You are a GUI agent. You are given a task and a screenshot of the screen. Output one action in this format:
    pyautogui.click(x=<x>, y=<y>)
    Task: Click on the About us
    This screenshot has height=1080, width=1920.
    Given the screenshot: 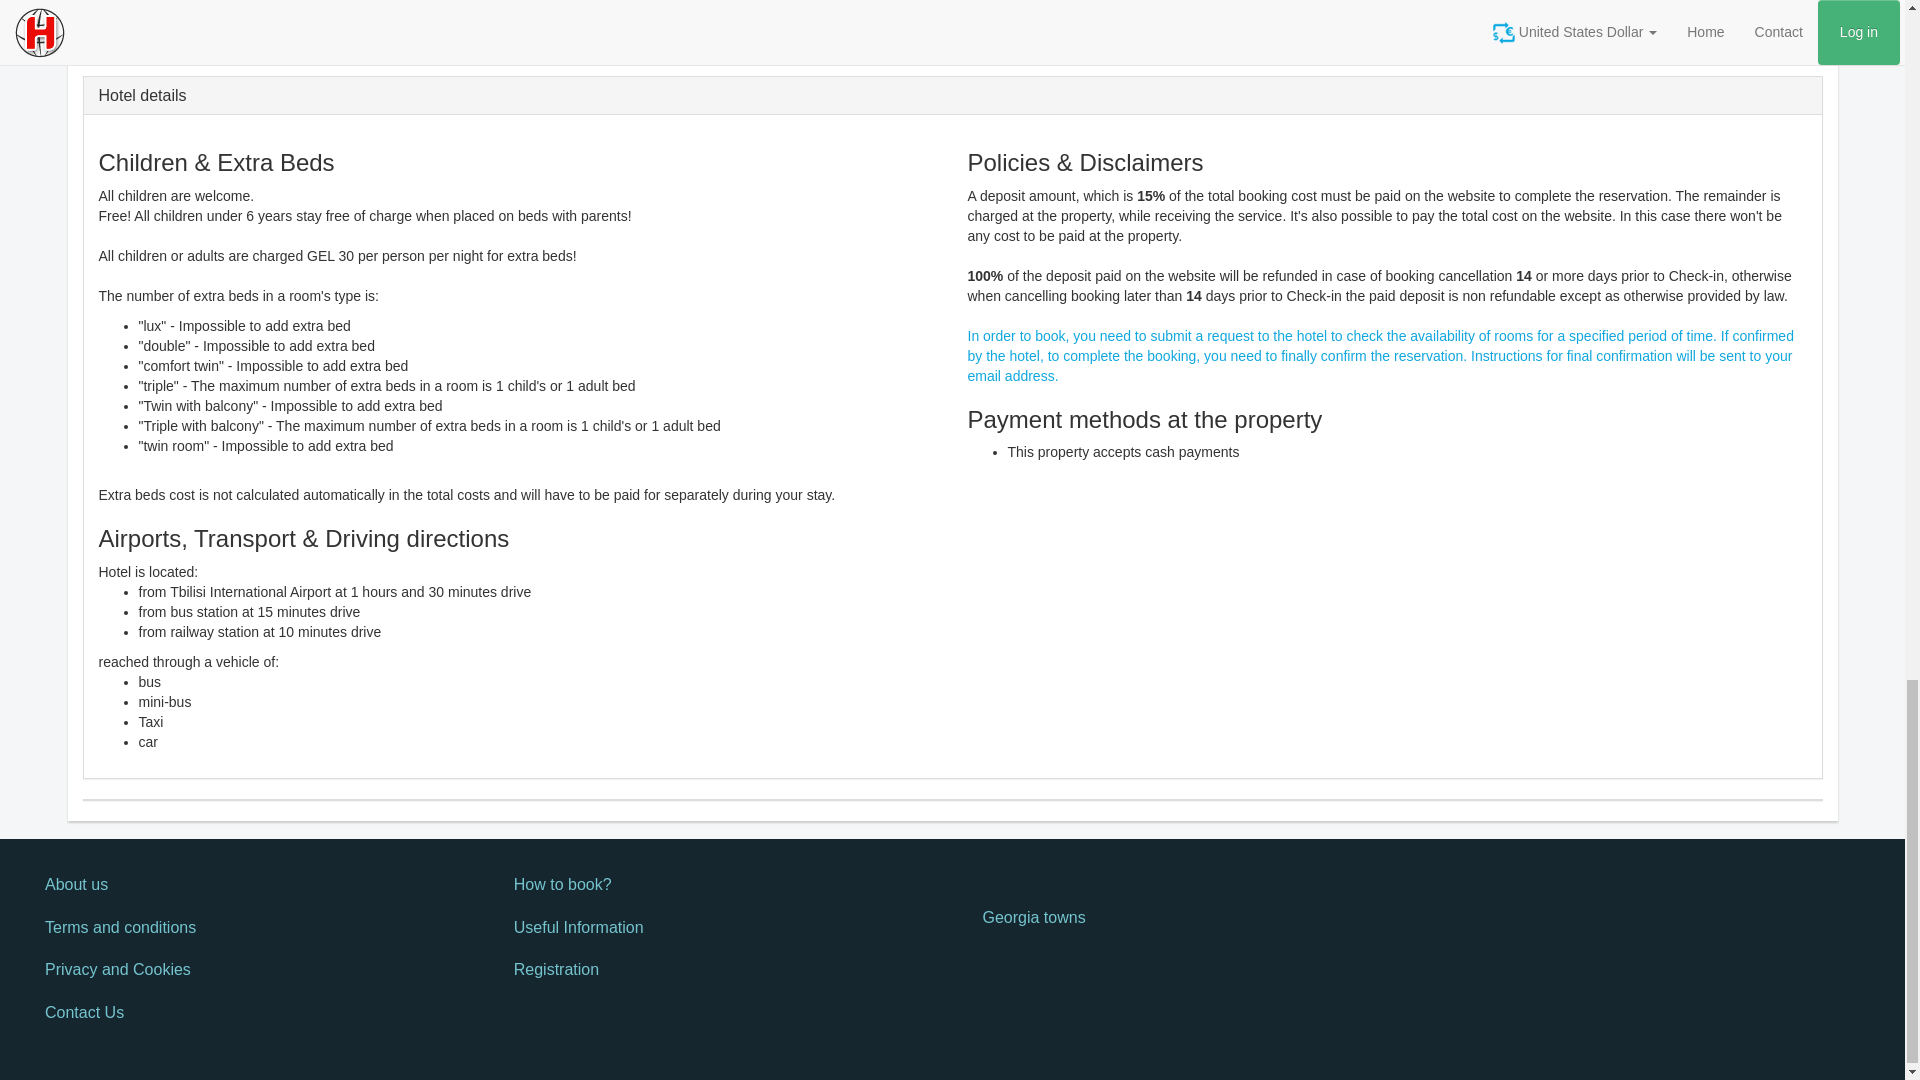 What is the action you would take?
    pyautogui.click(x=249, y=886)
    